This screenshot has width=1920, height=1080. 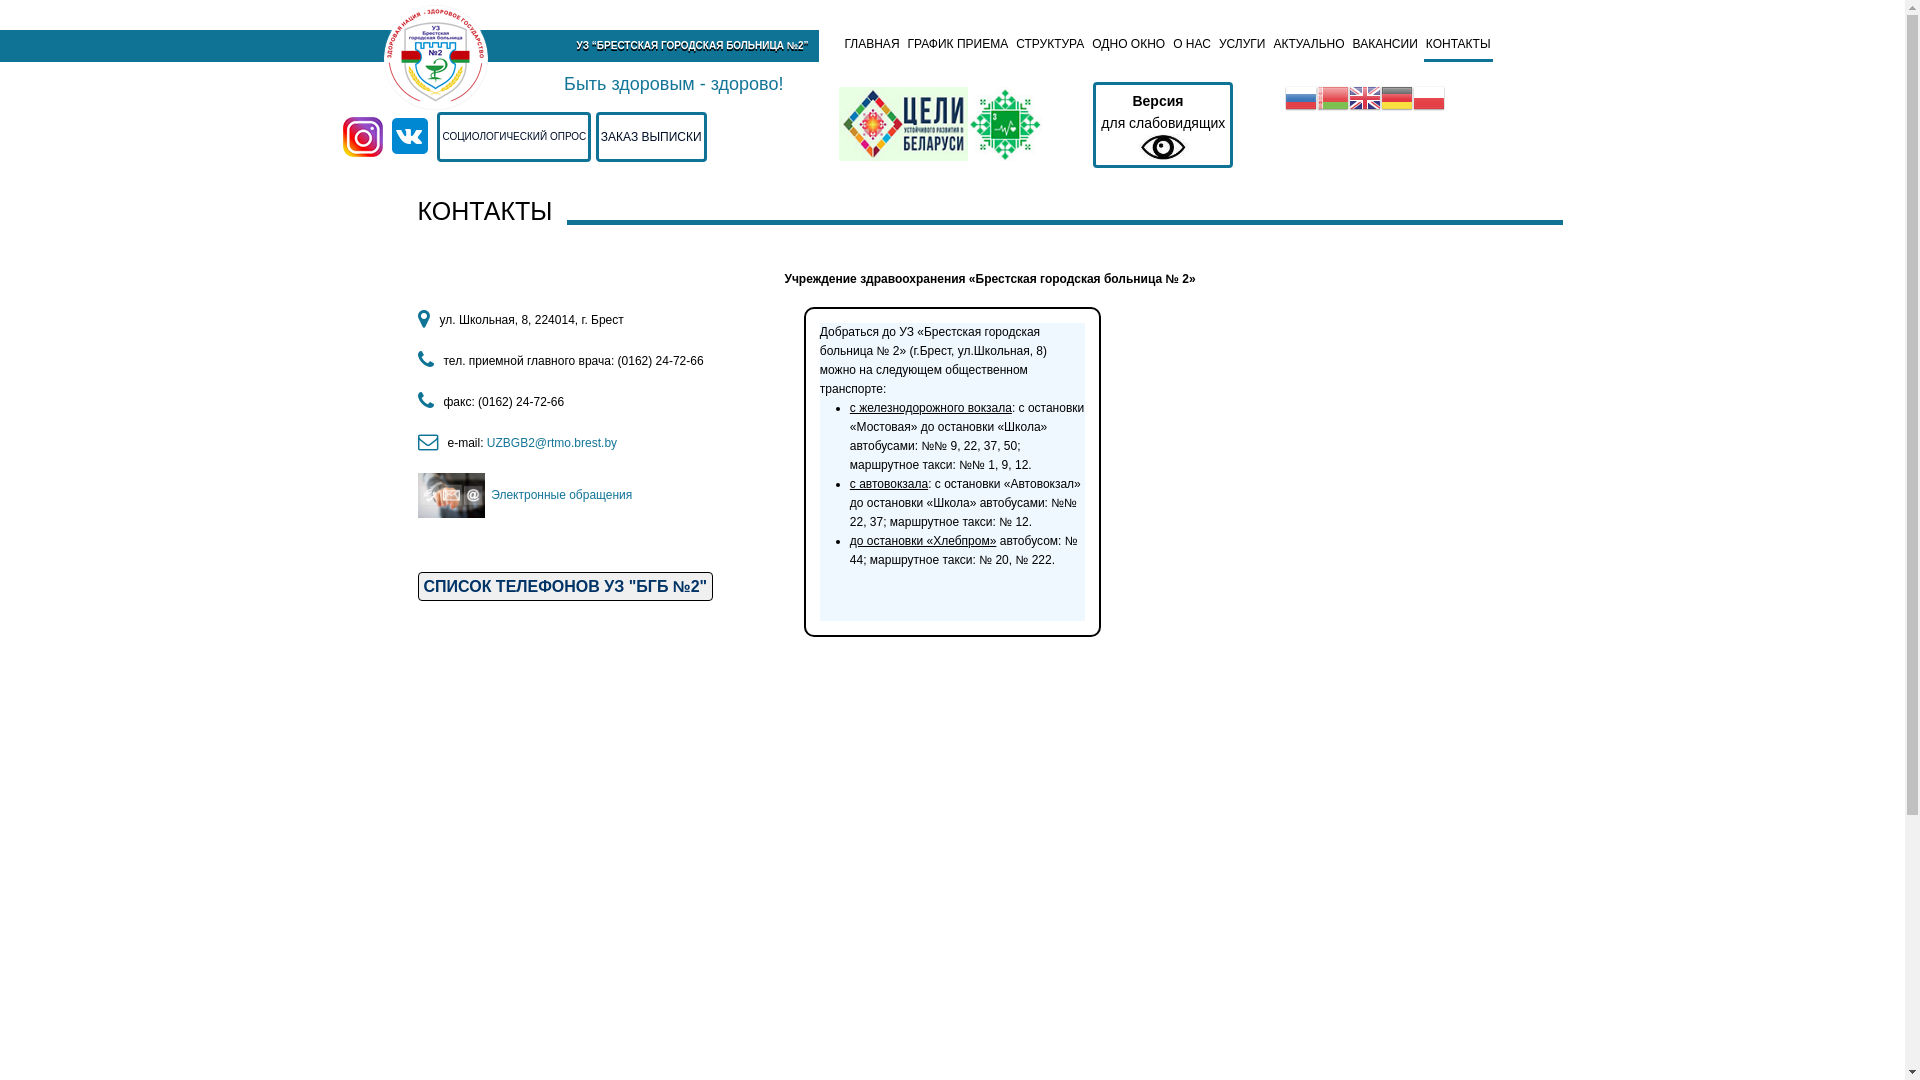 What do you see at coordinates (1429, 96) in the screenshot?
I see `Polish` at bounding box center [1429, 96].